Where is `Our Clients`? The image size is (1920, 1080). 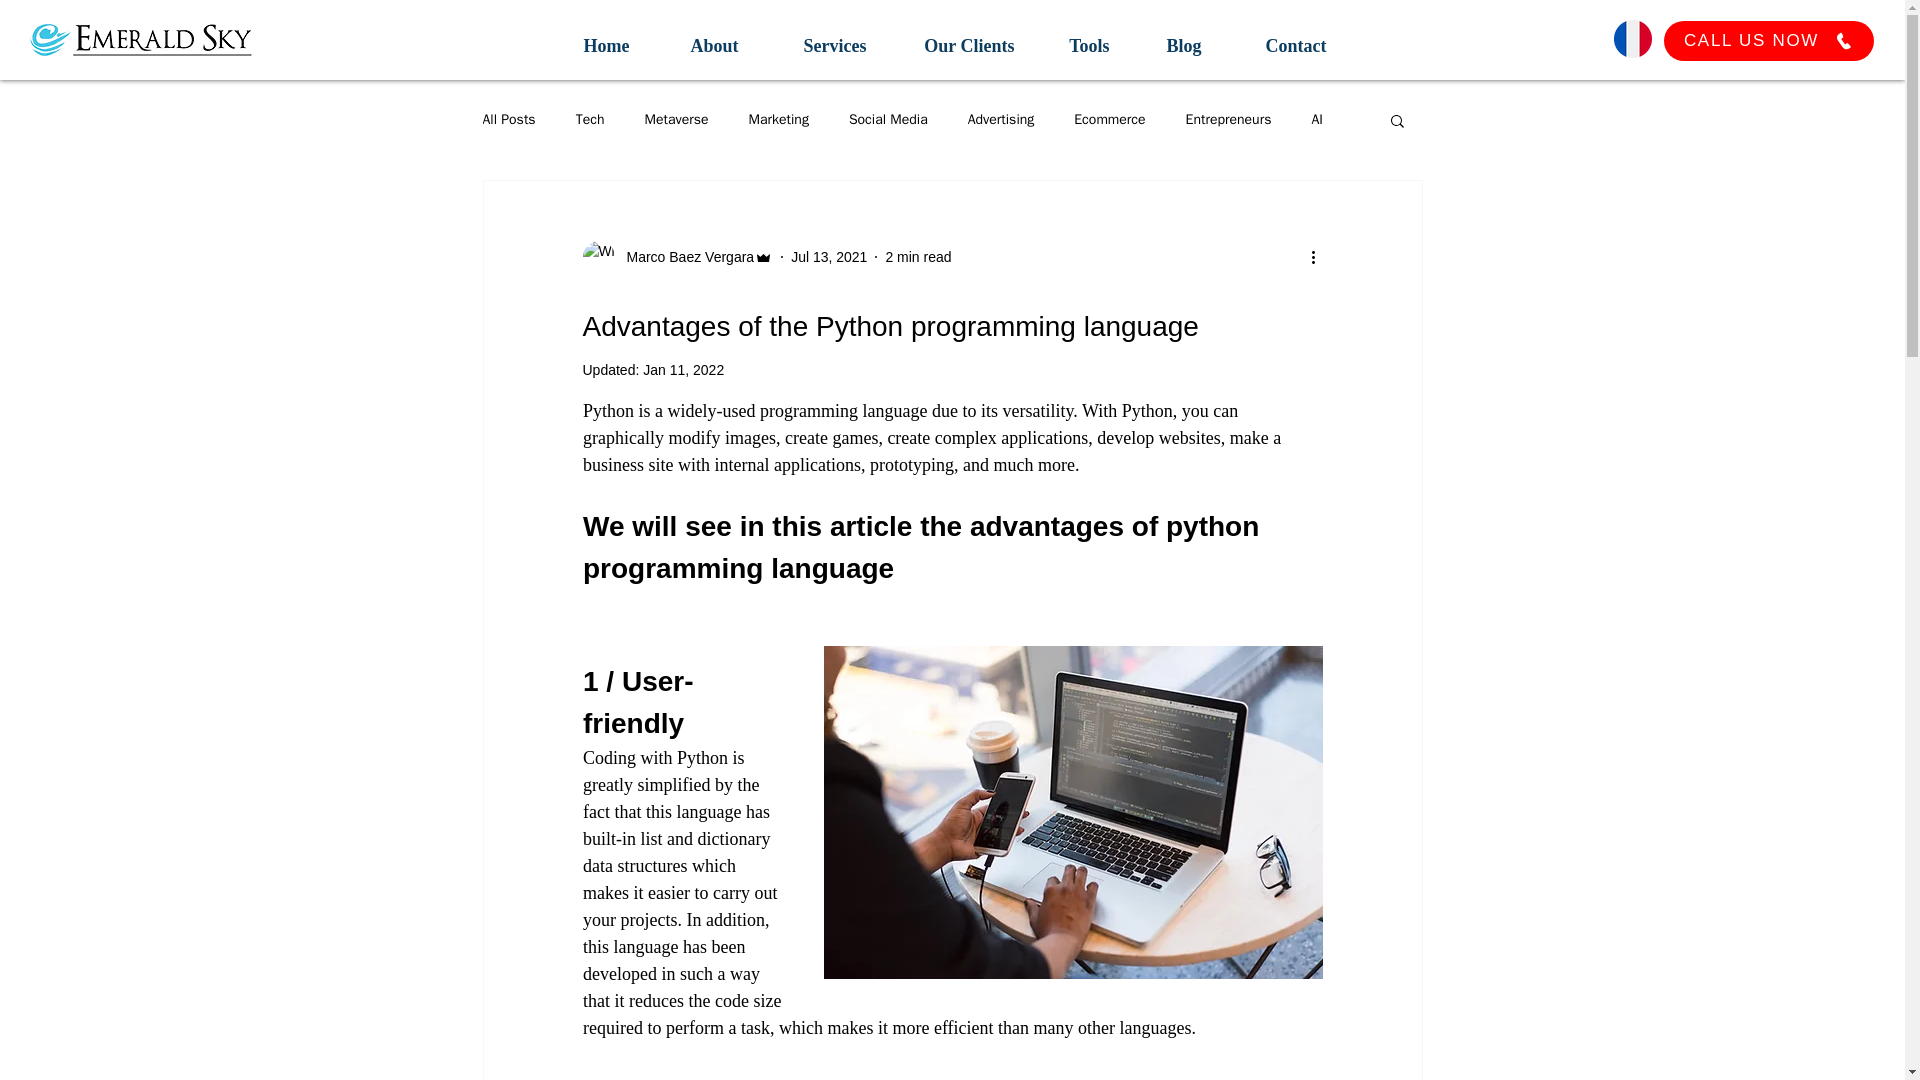
Our Clients is located at coordinates (964, 38).